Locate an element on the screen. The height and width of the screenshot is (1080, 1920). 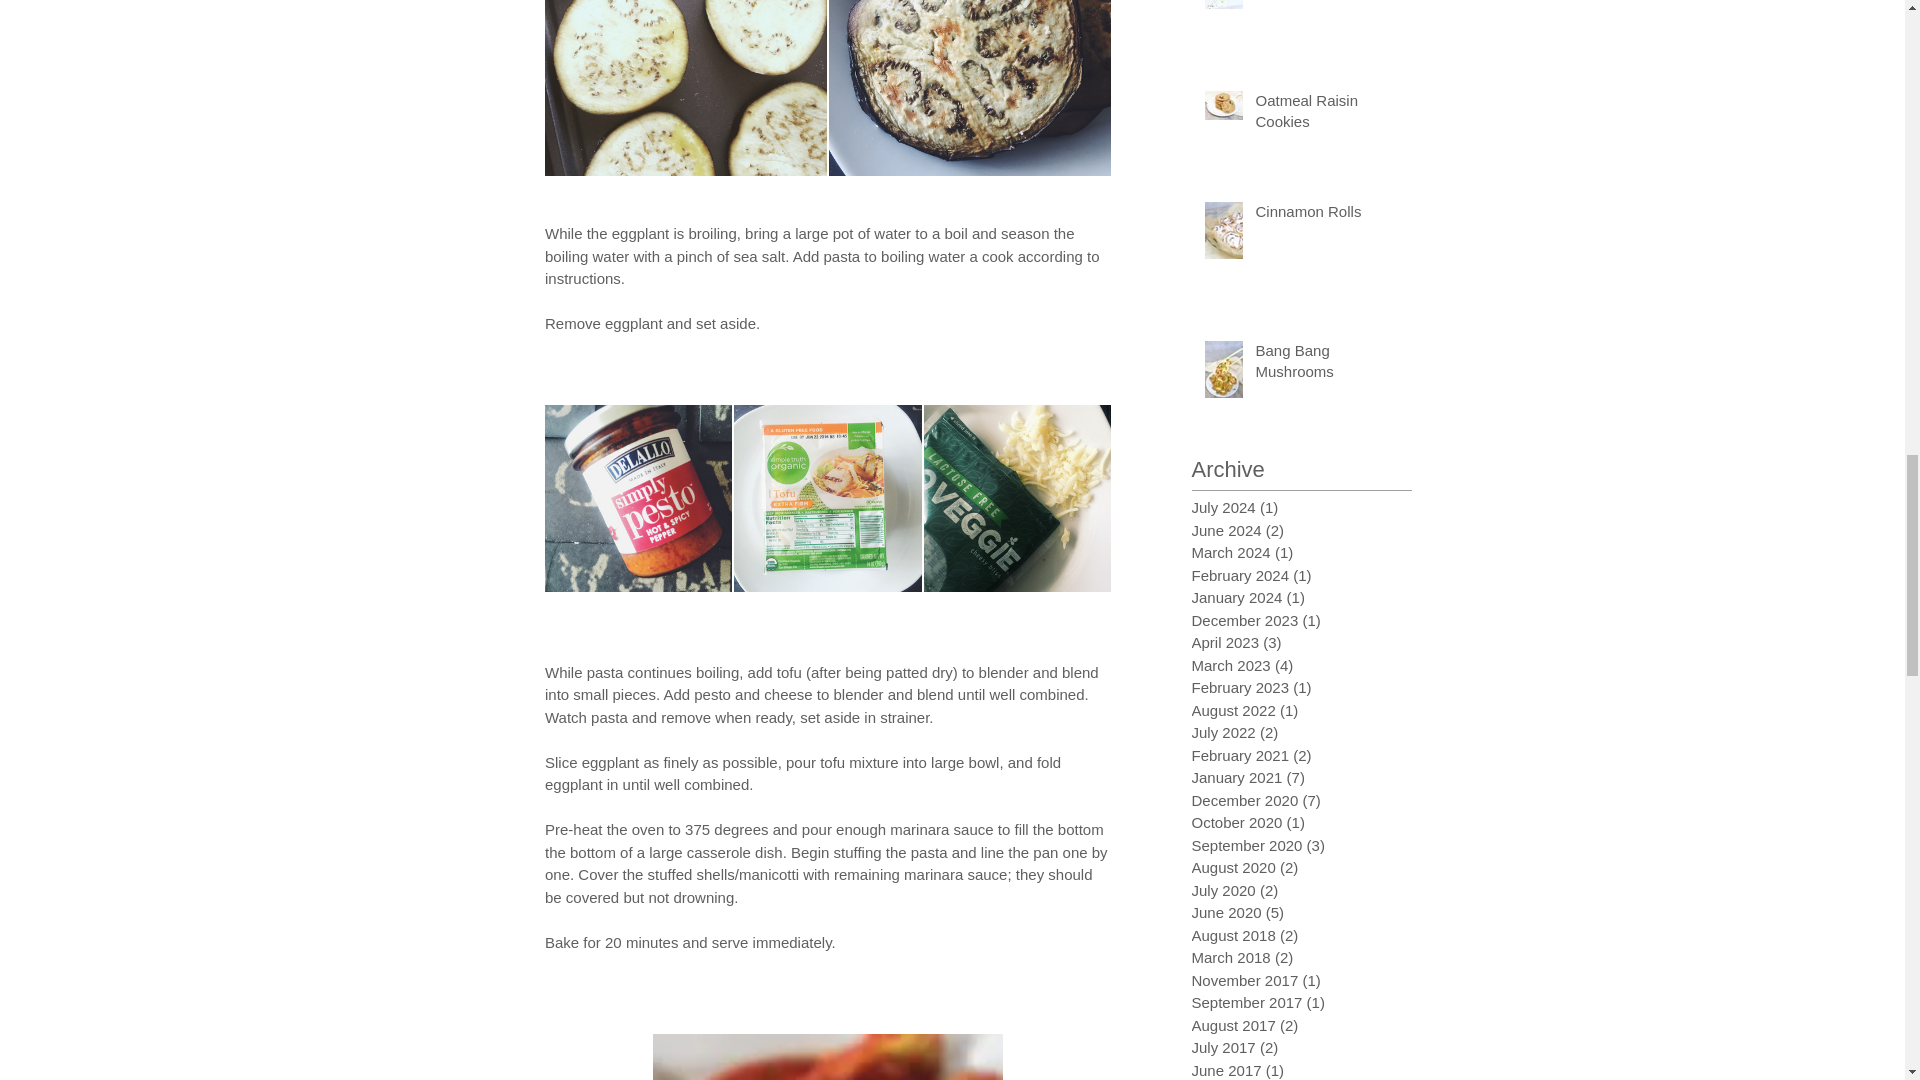
Jumbo Vegan Lump Crab Cake is located at coordinates (1327, 3).